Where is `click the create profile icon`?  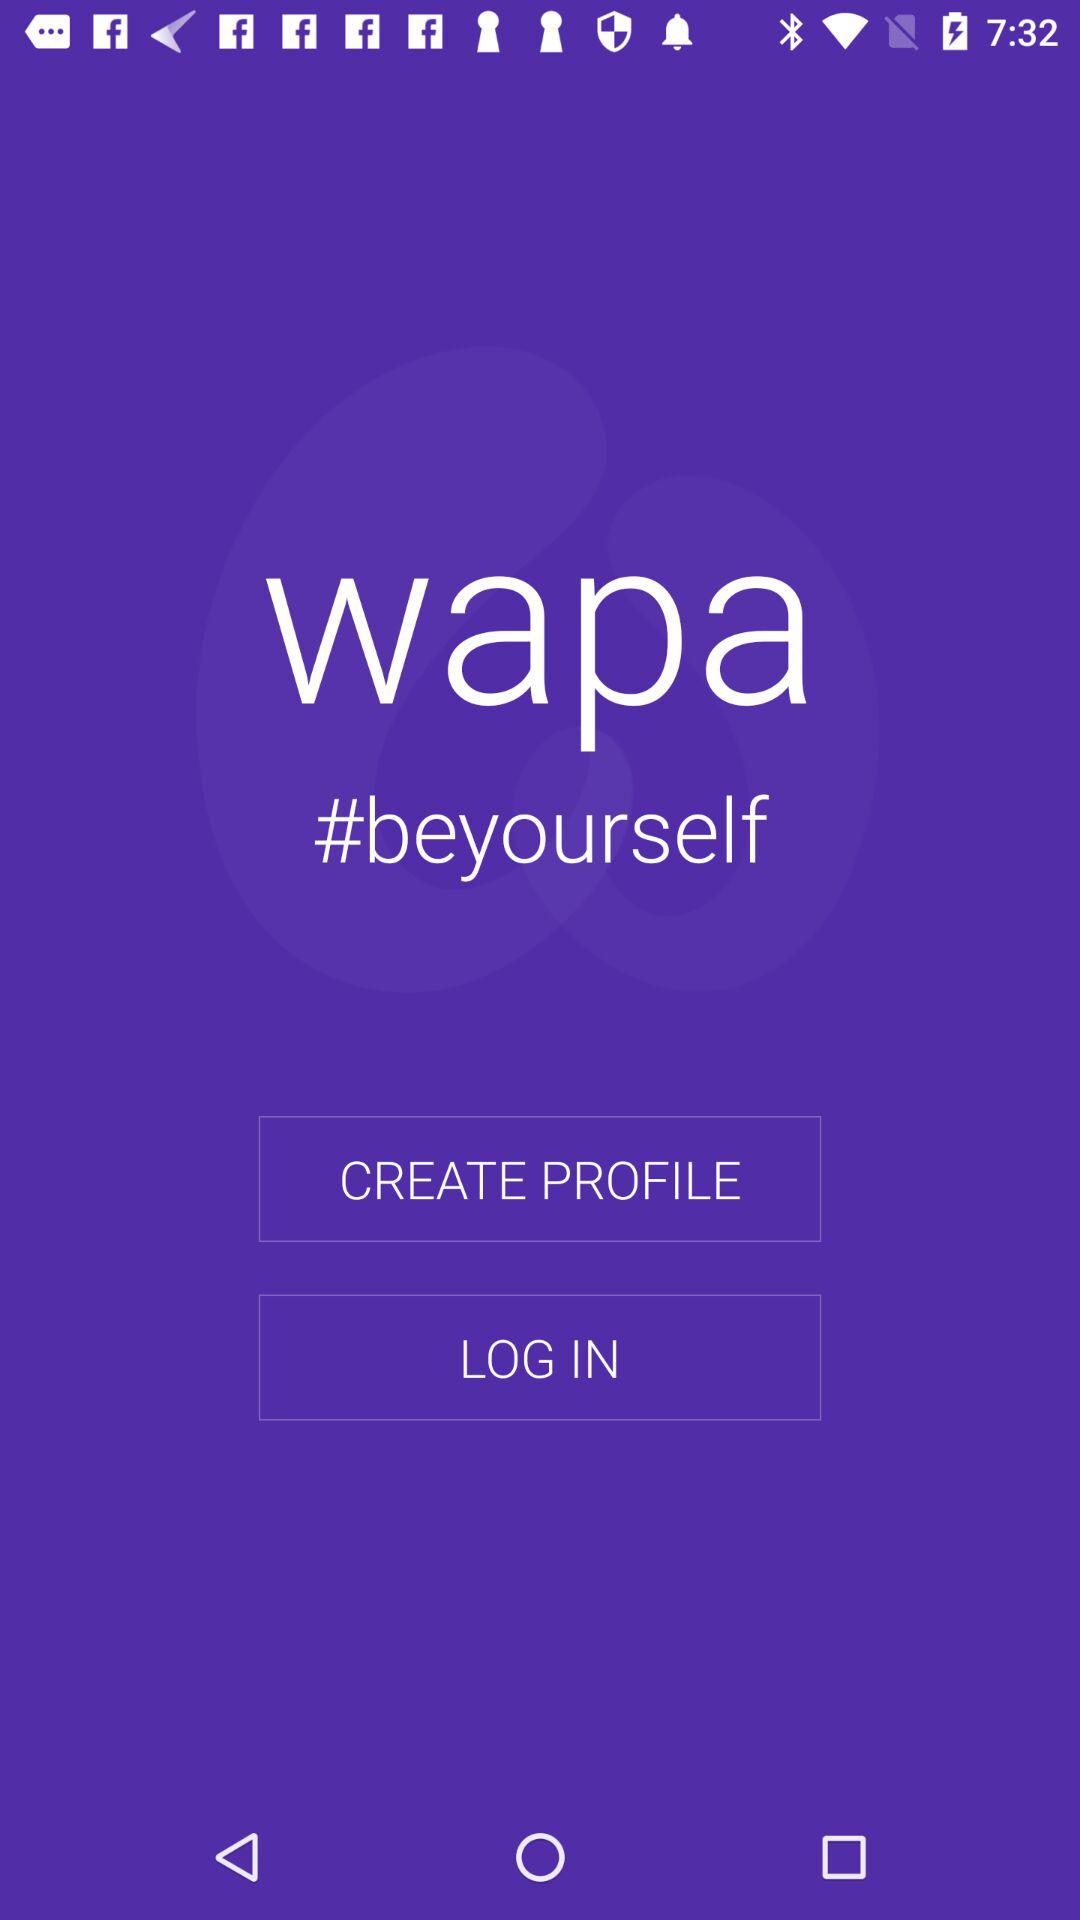
click the create profile icon is located at coordinates (540, 1179).